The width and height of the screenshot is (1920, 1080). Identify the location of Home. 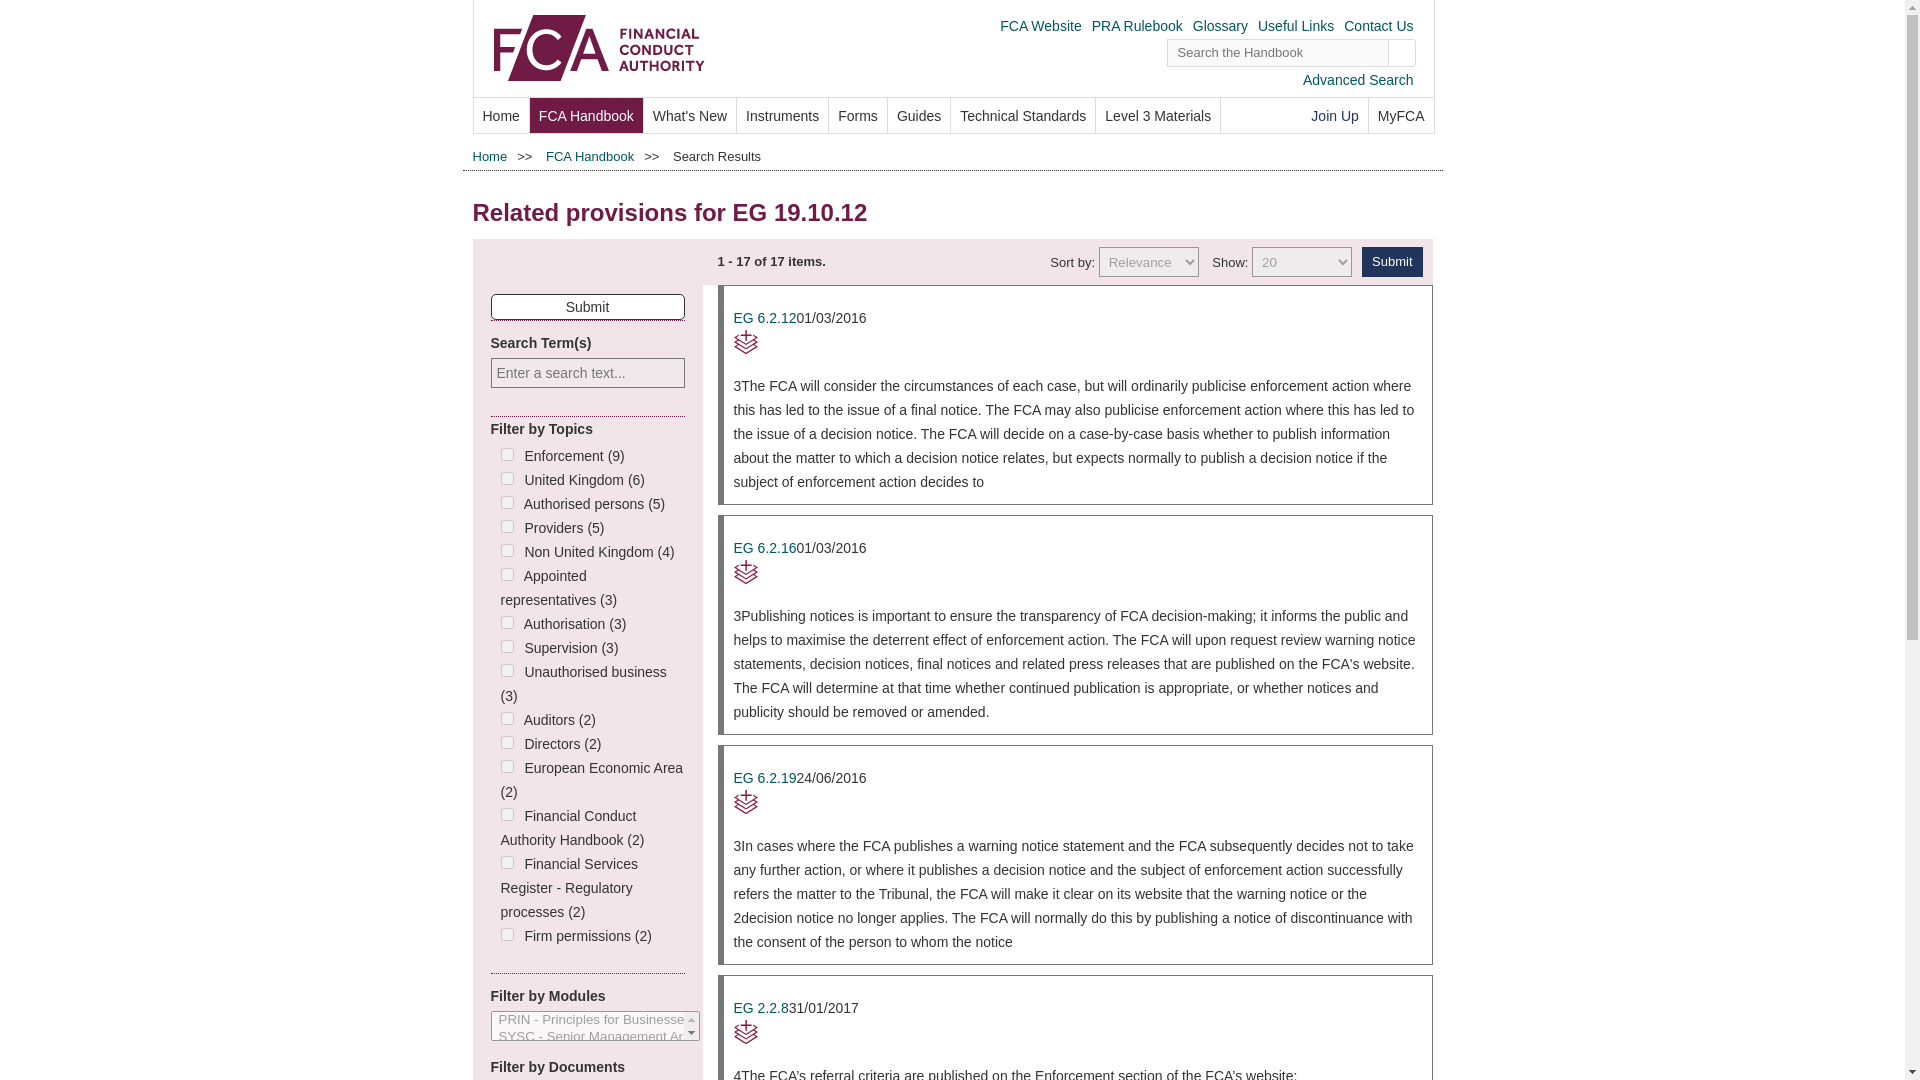
(502, 115).